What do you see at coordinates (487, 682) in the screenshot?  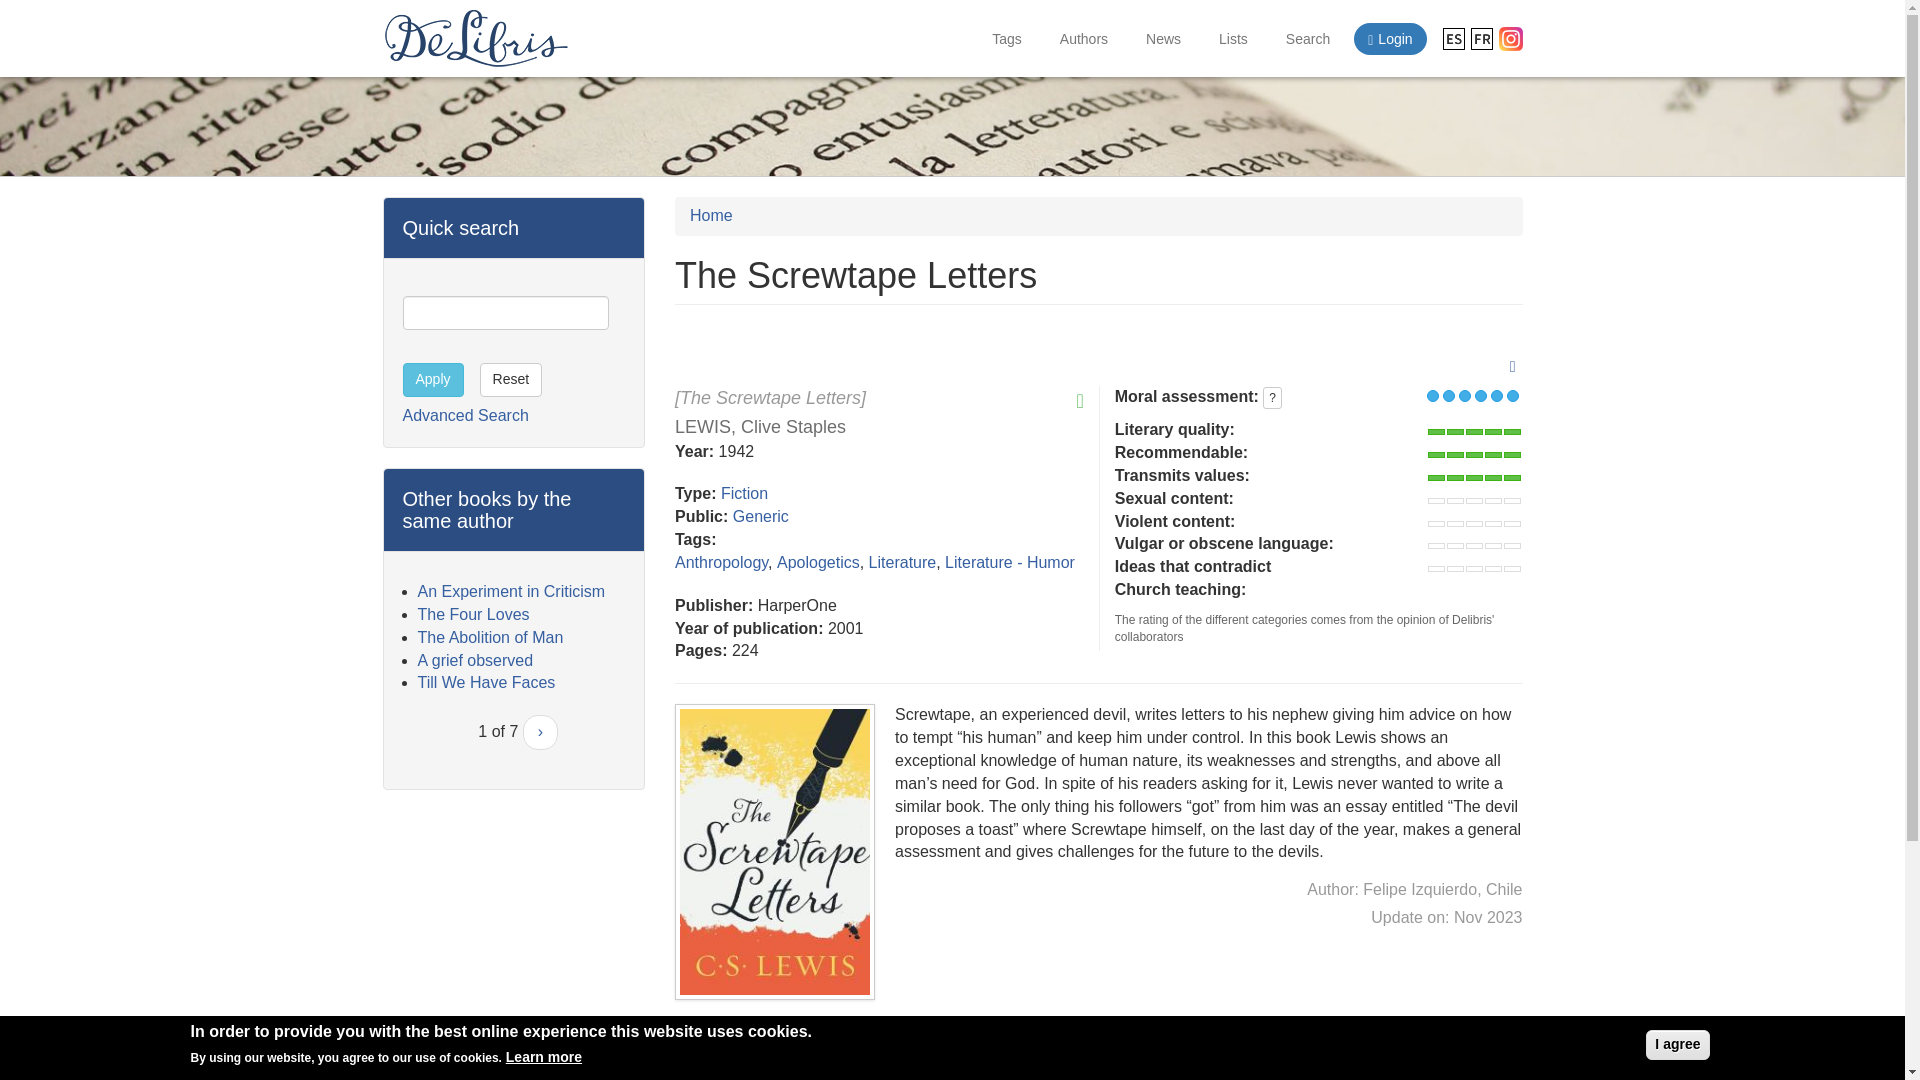 I see `Till We Have Faces` at bounding box center [487, 682].